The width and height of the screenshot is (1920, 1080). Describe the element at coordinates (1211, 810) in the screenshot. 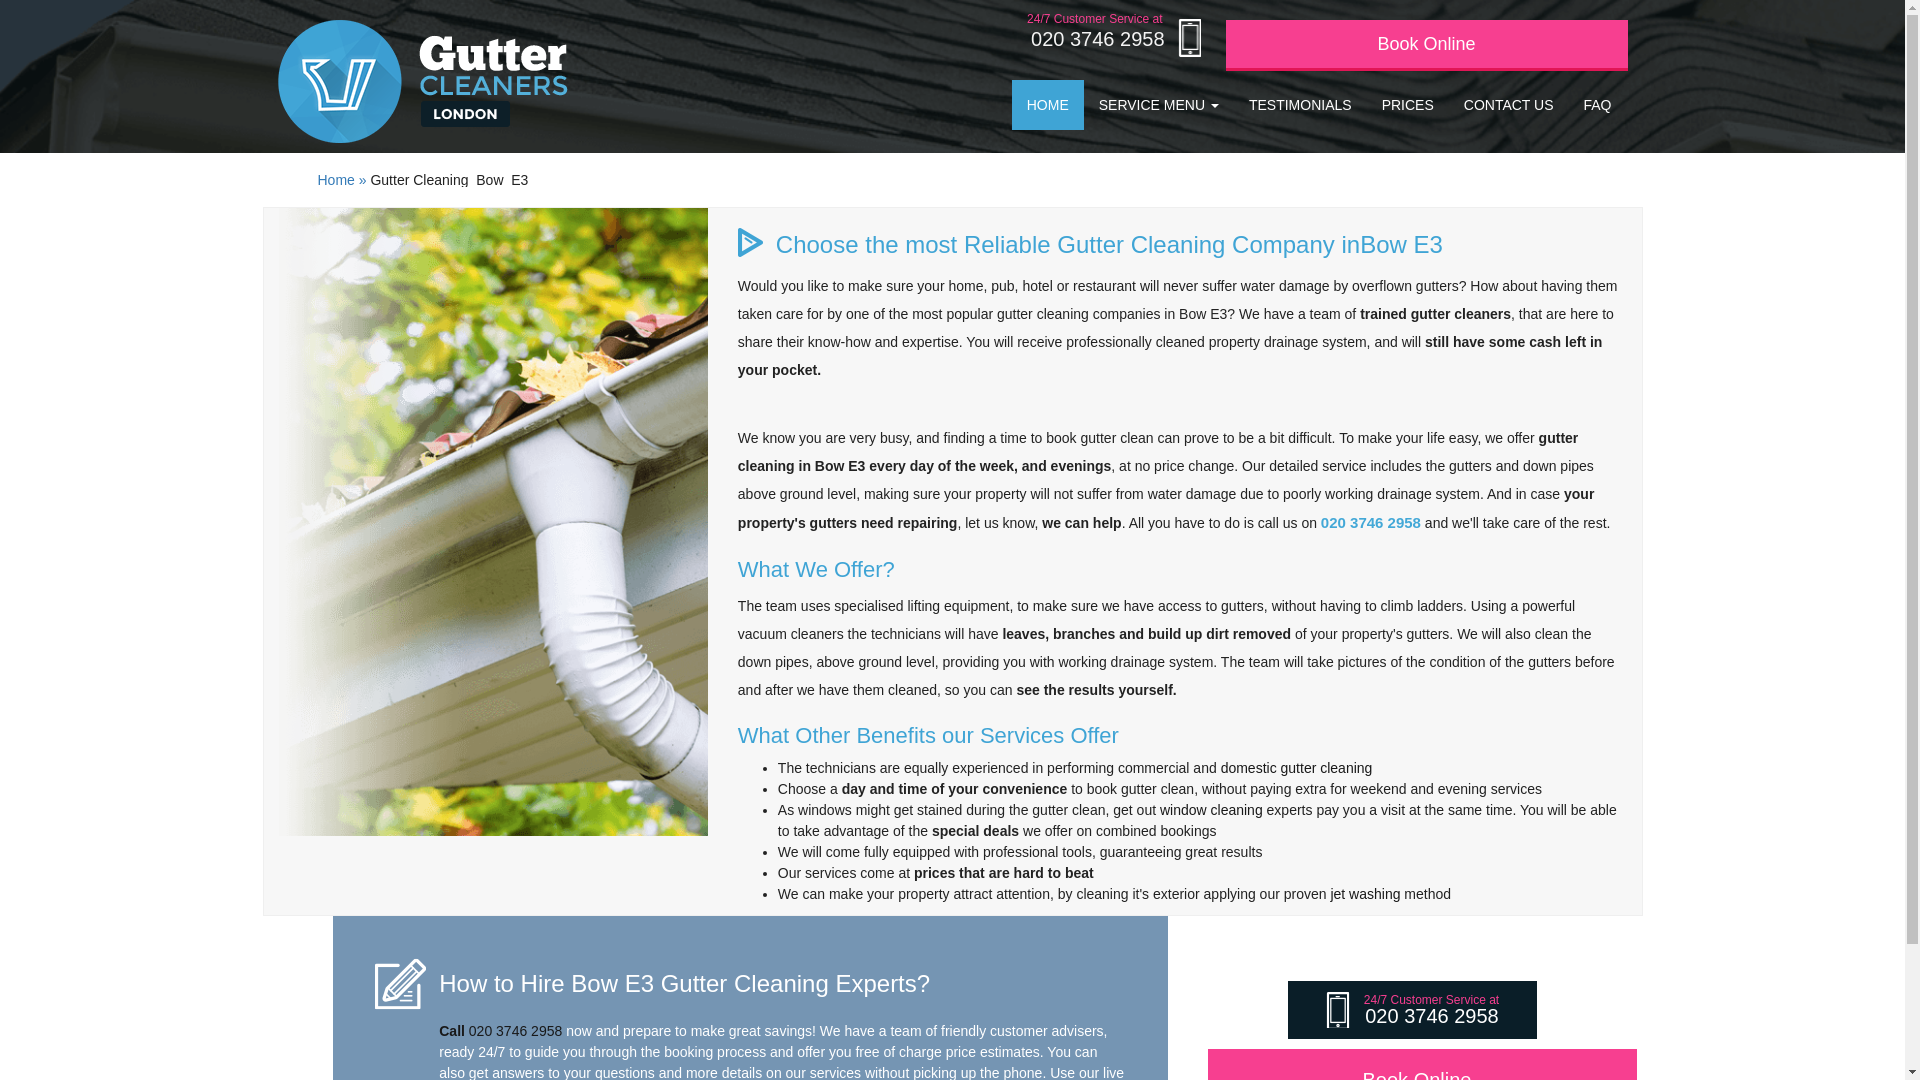

I see `window cleaning` at that location.